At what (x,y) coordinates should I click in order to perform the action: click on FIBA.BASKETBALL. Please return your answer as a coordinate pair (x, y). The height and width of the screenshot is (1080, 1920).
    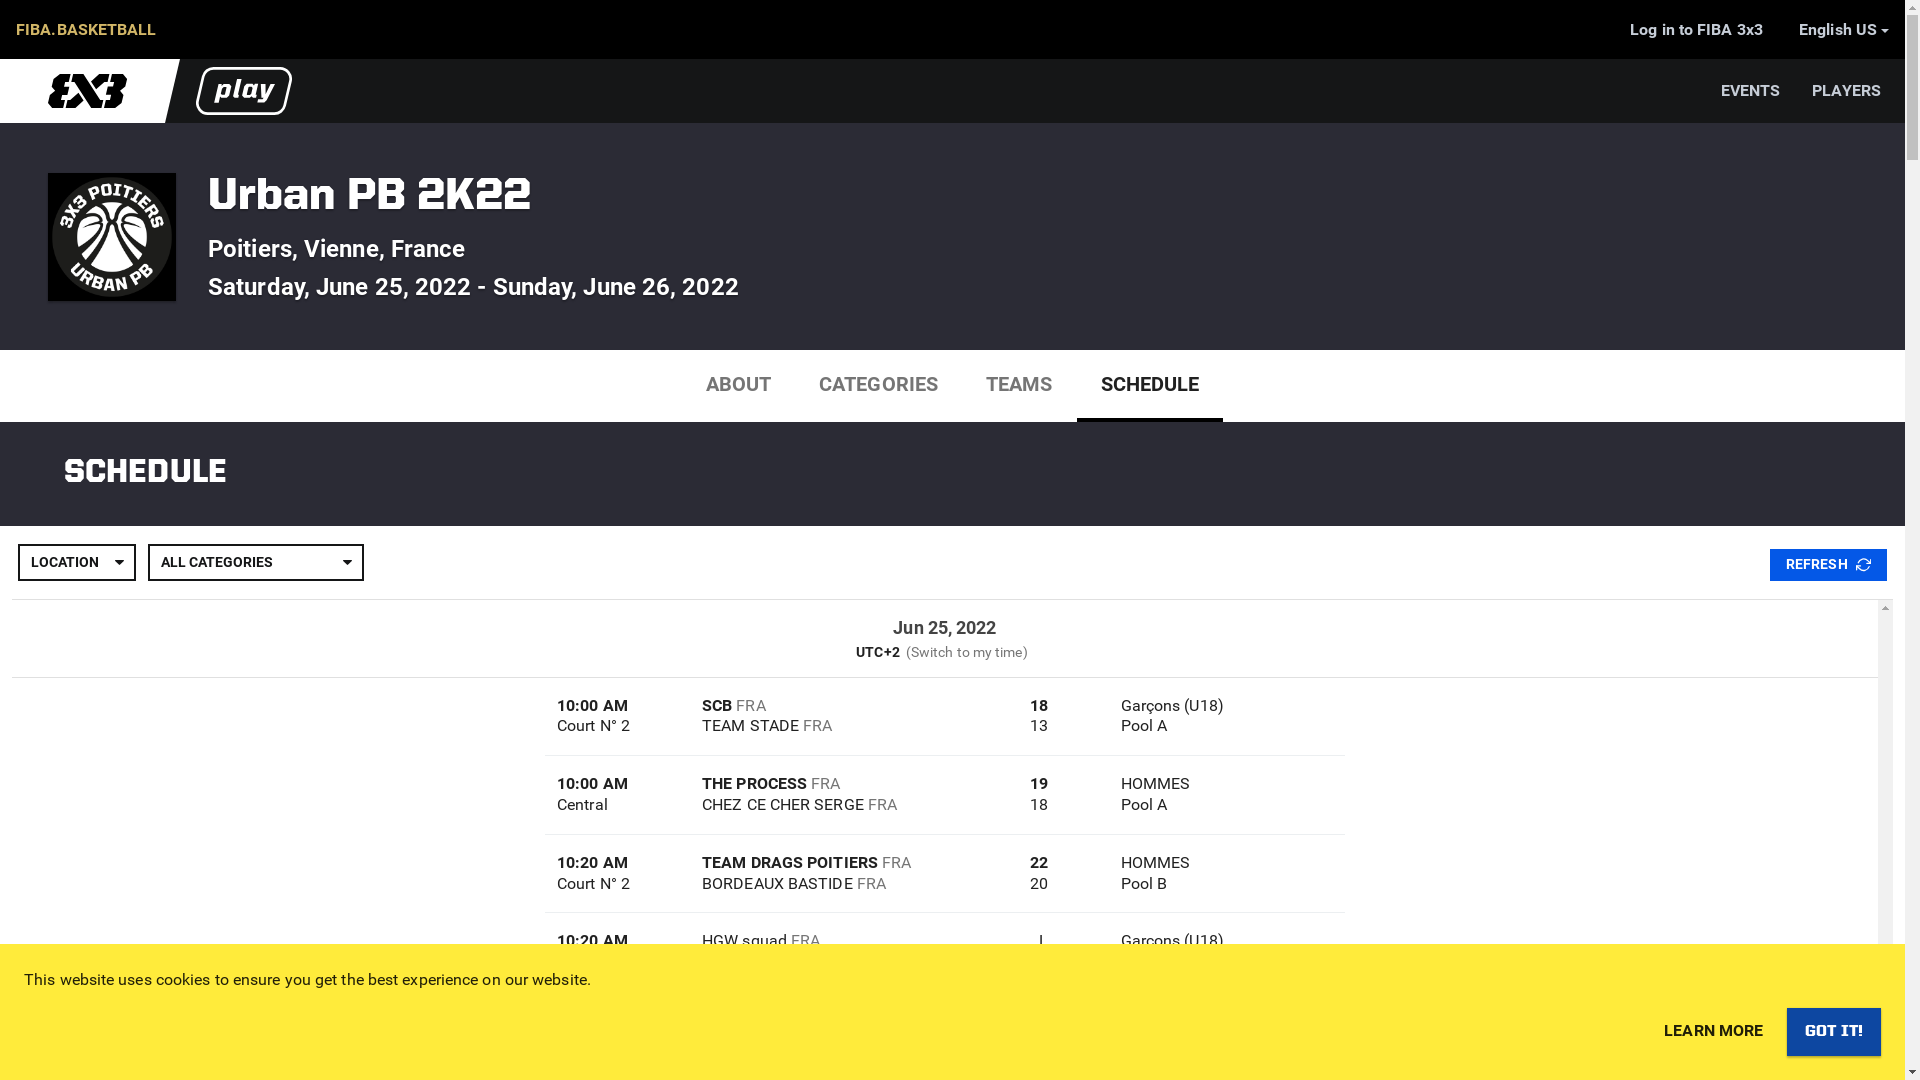
    Looking at the image, I should click on (86, 30).